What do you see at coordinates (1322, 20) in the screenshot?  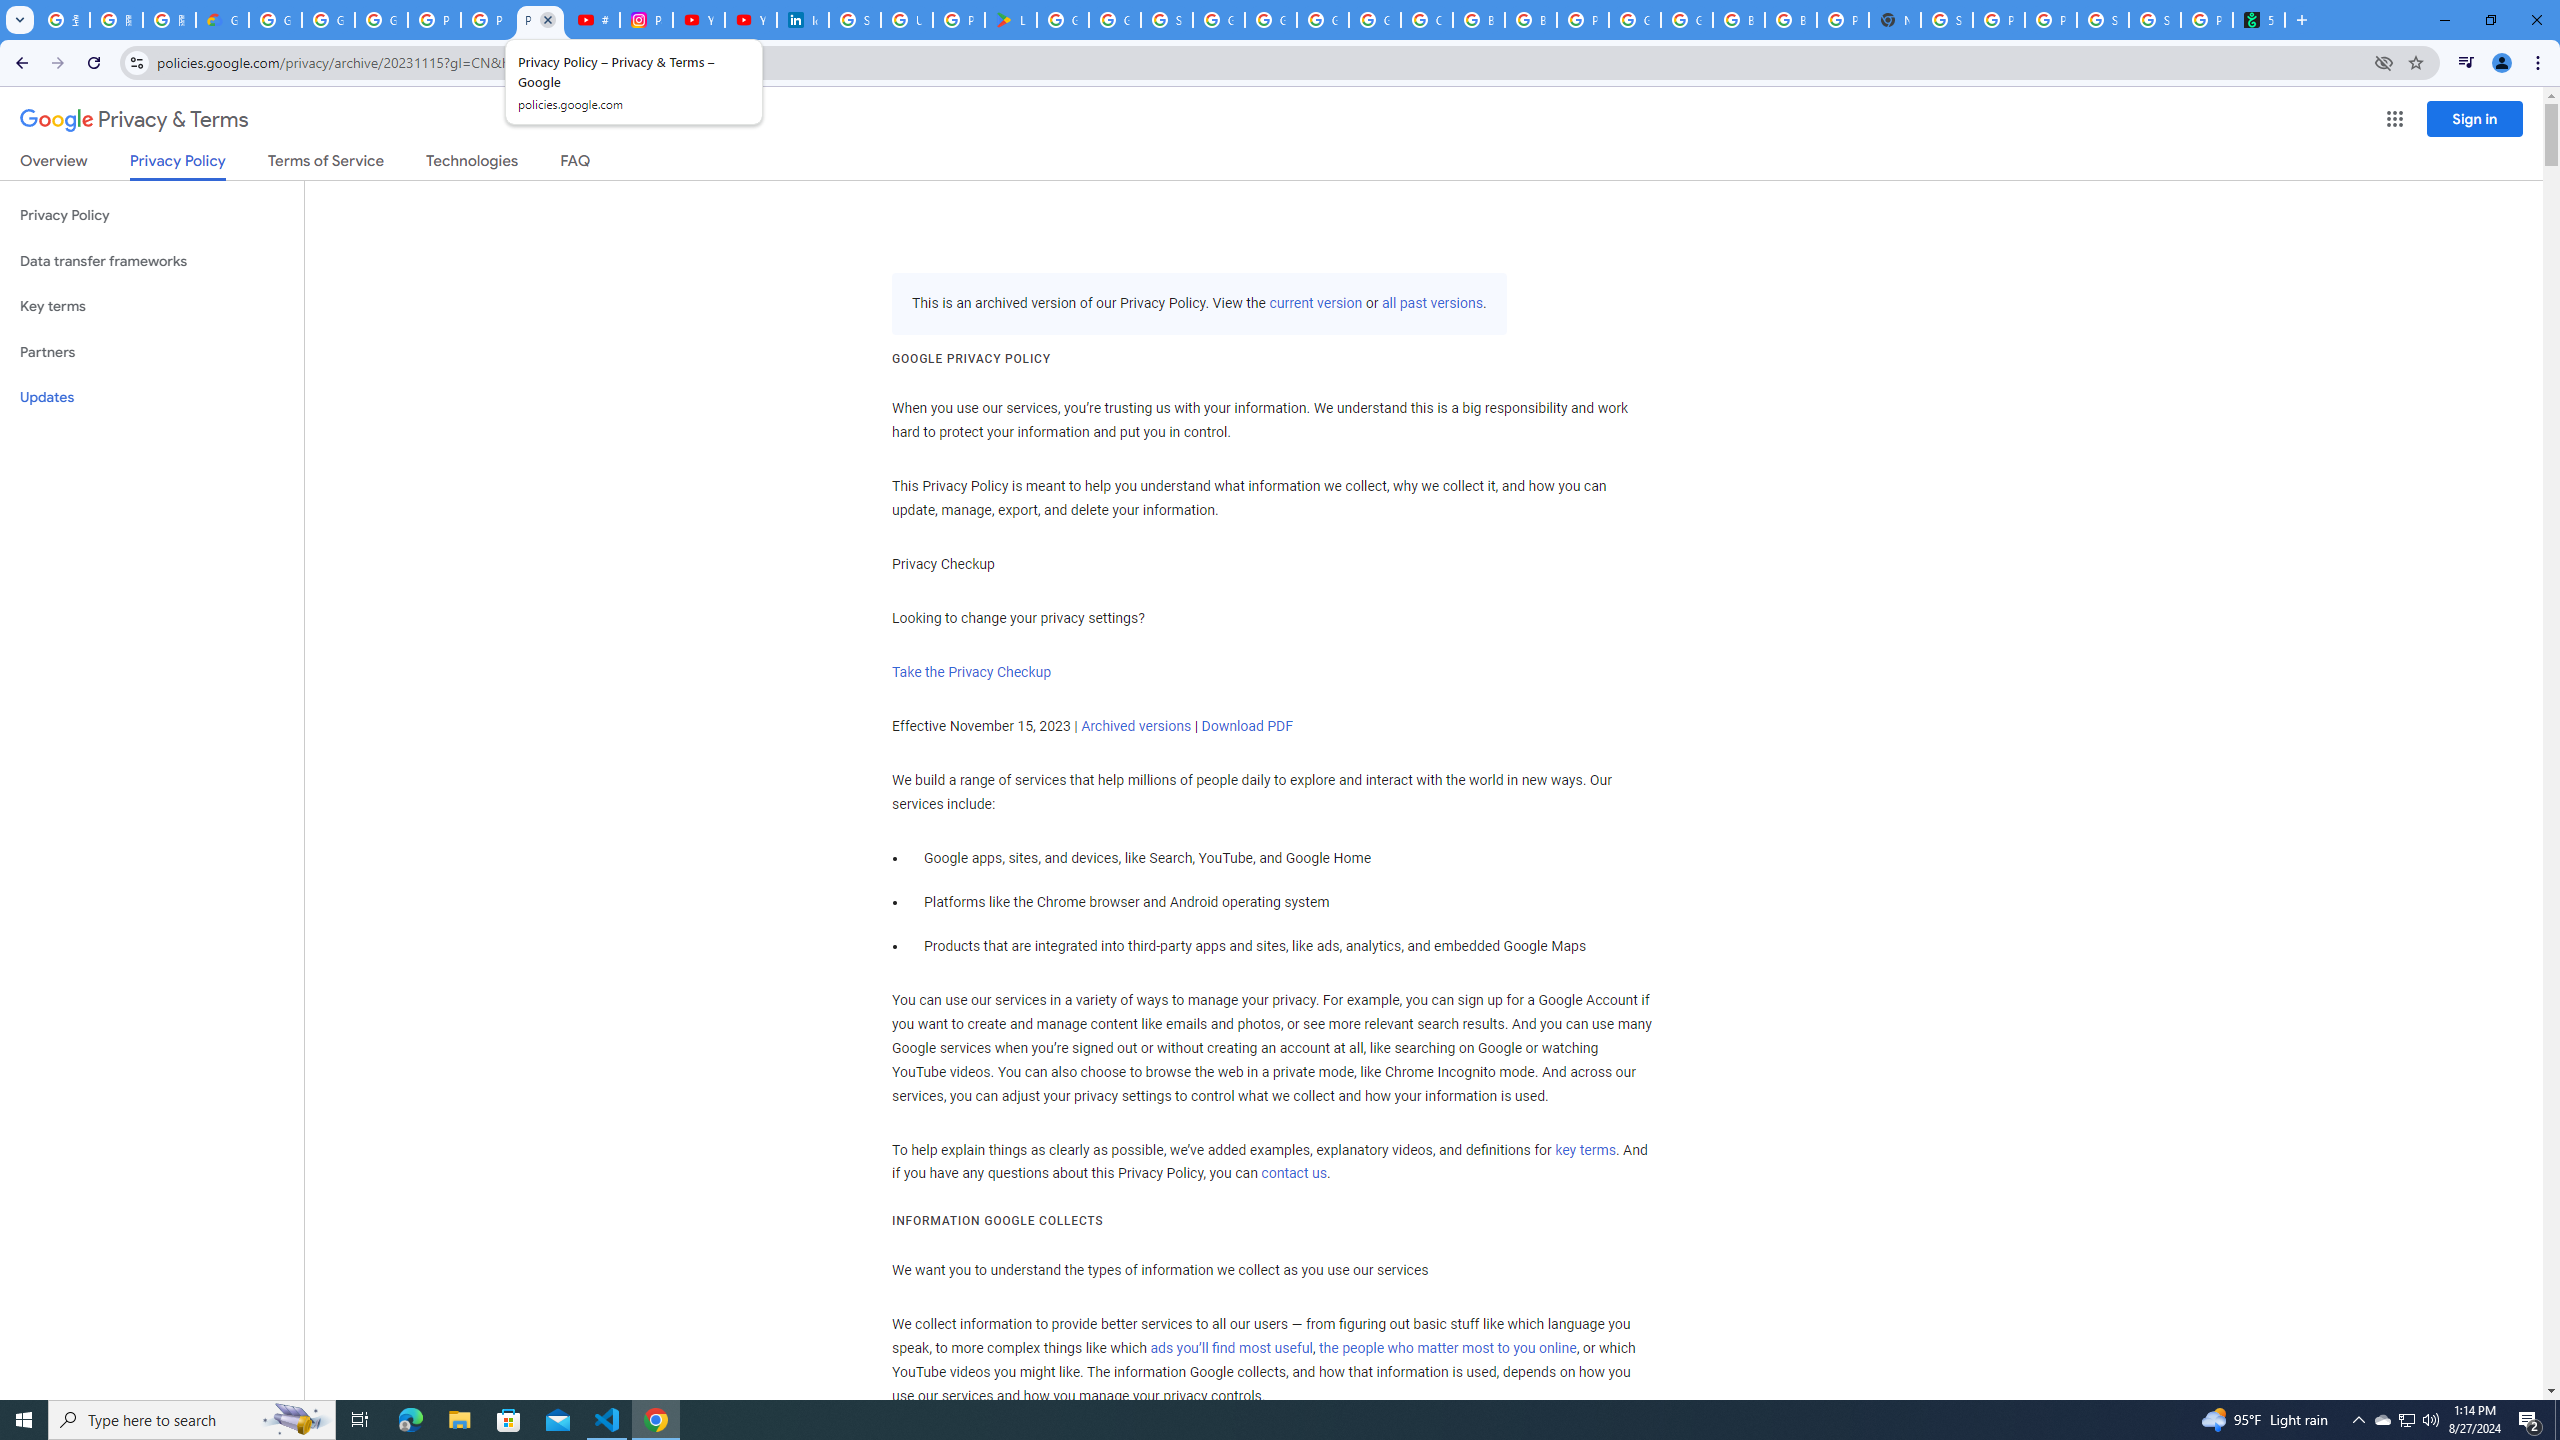 I see `Google Cloud Platform` at bounding box center [1322, 20].